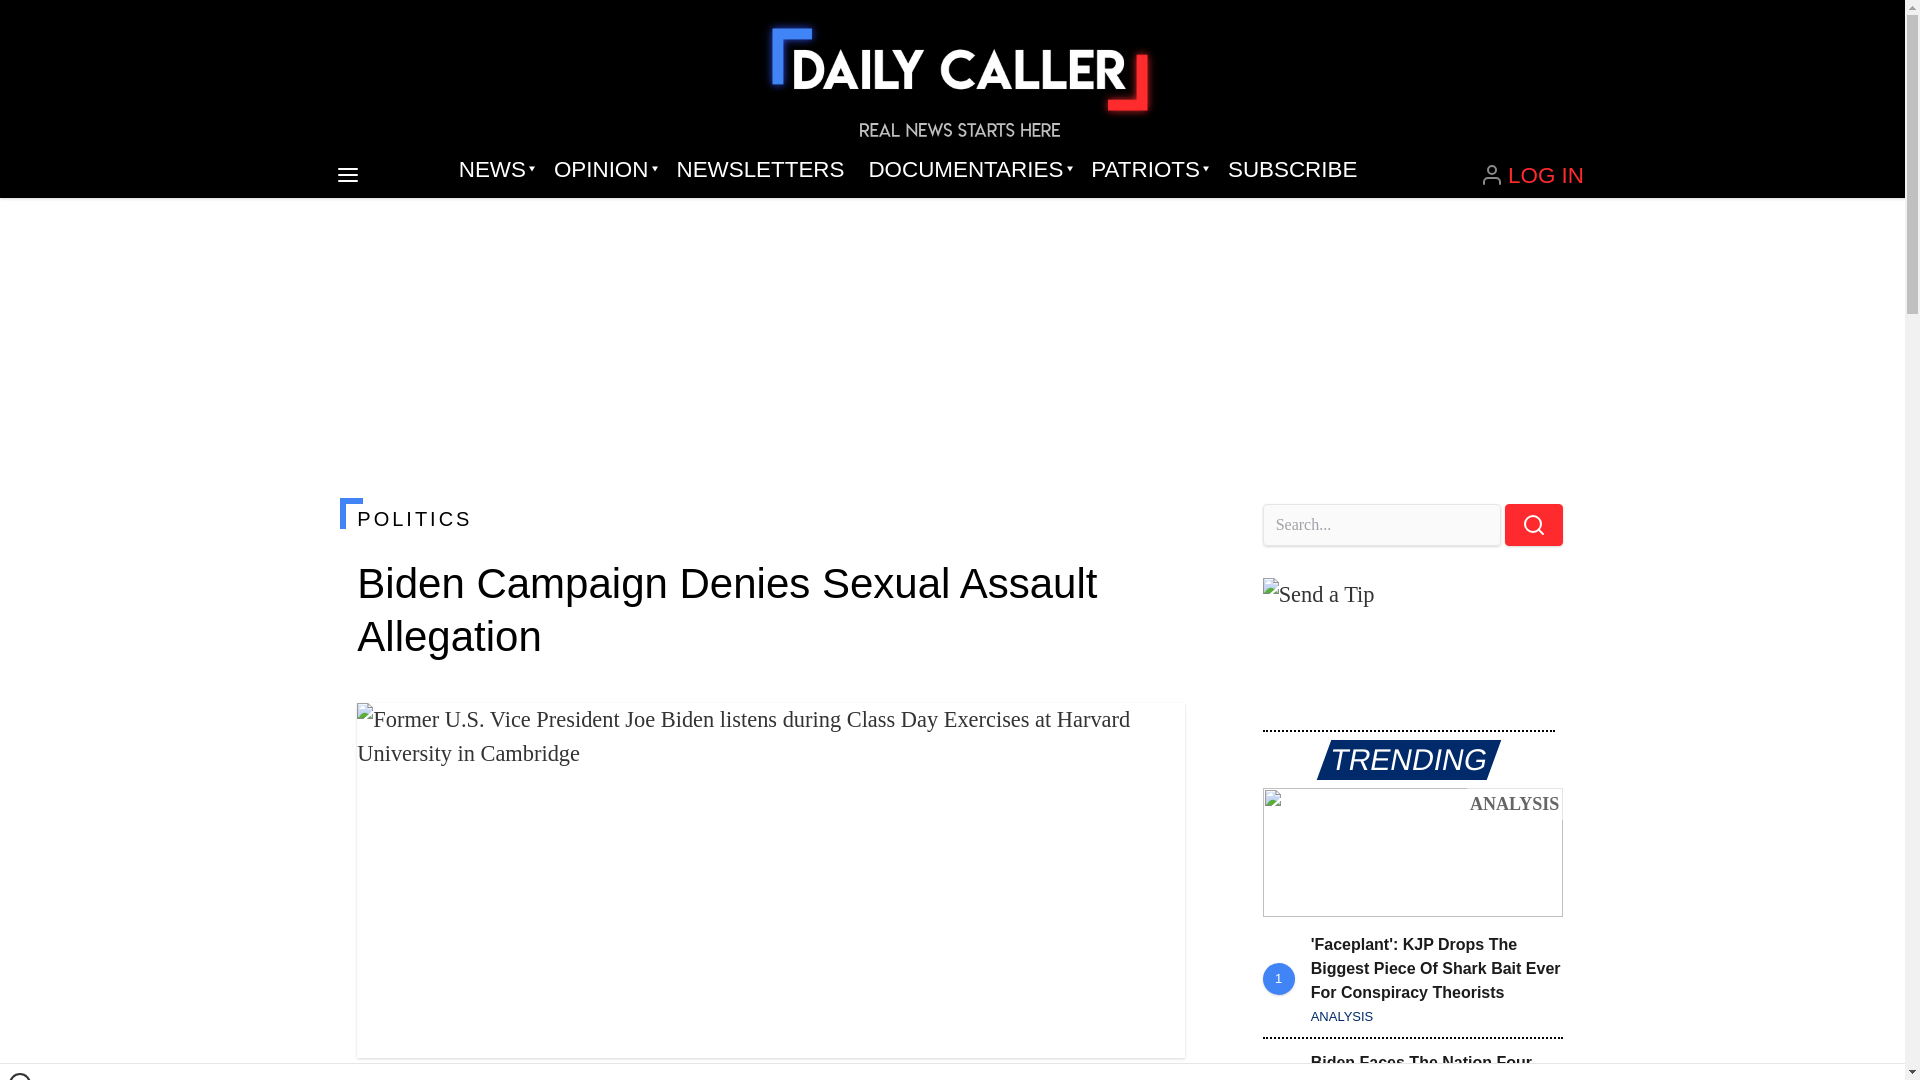 This screenshot has height=1080, width=1920. Describe the element at coordinates (20, 1076) in the screenshot. I see `Close window` at that location.